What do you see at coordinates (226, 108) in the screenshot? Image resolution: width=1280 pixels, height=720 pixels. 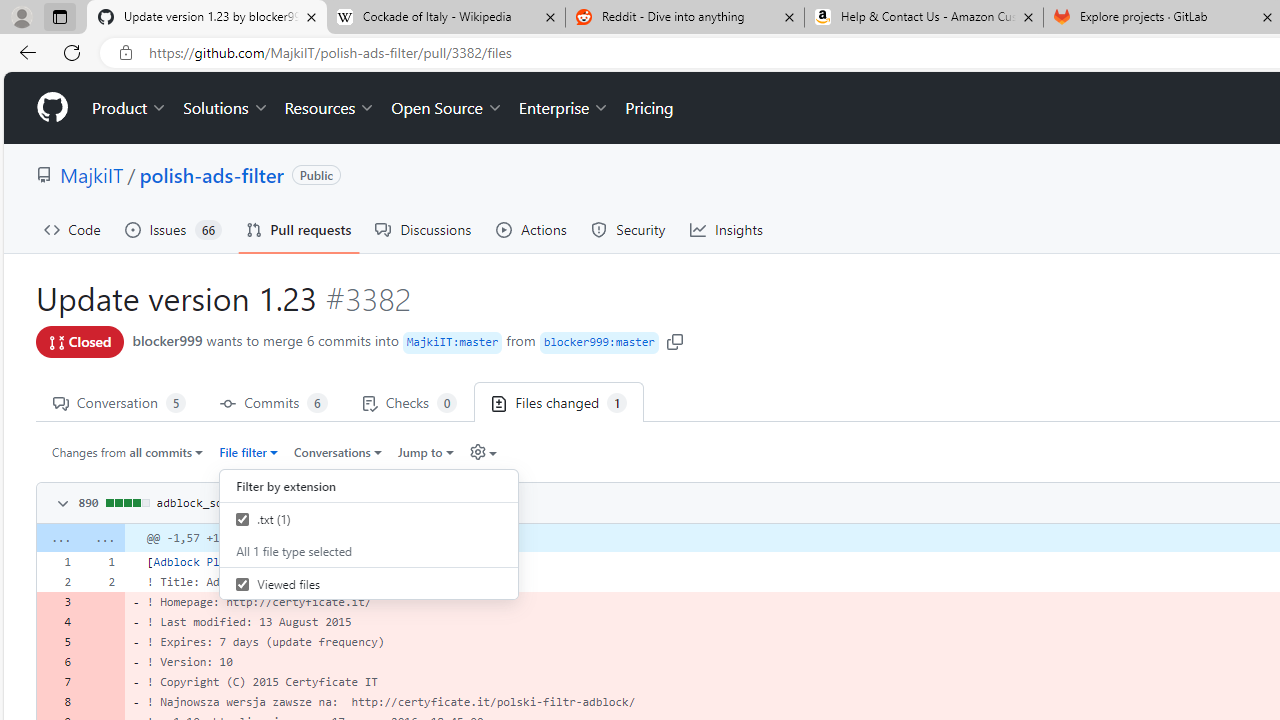 I see `Solutions` at bounding box center [226, 108].